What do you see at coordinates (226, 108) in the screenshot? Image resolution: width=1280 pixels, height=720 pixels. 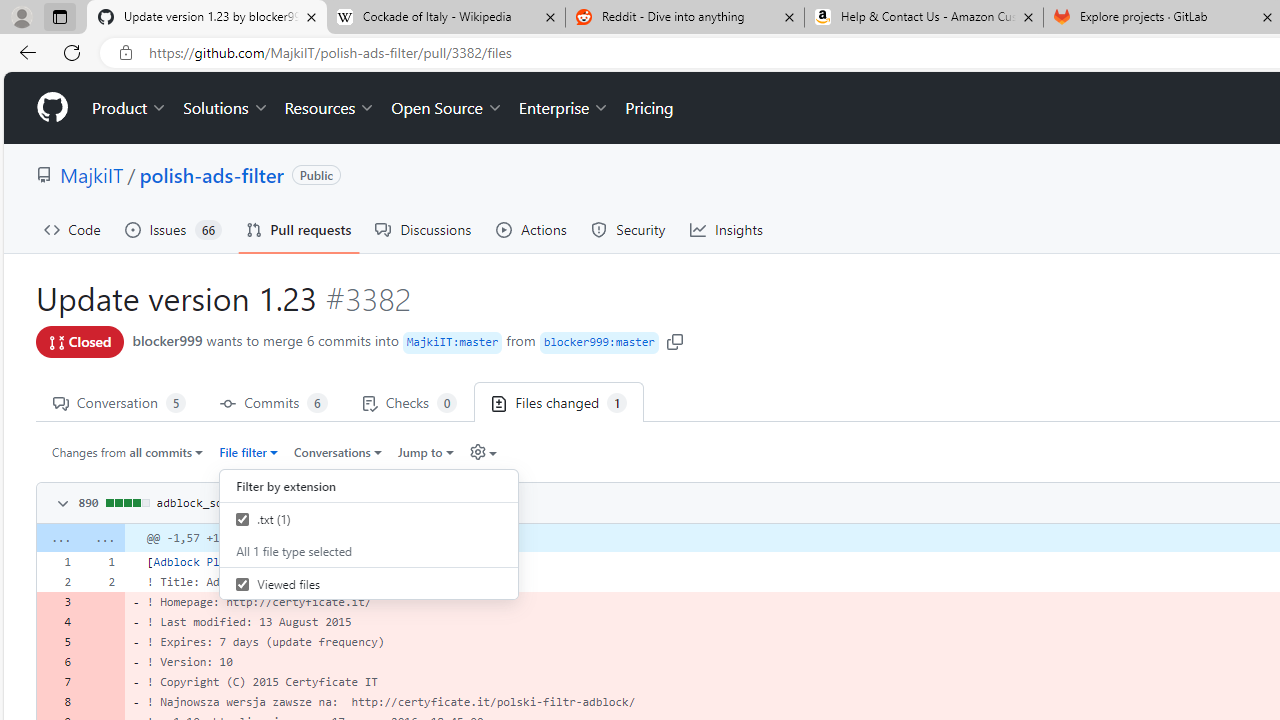 I see `Solutions` at bounding box center [226, 108].